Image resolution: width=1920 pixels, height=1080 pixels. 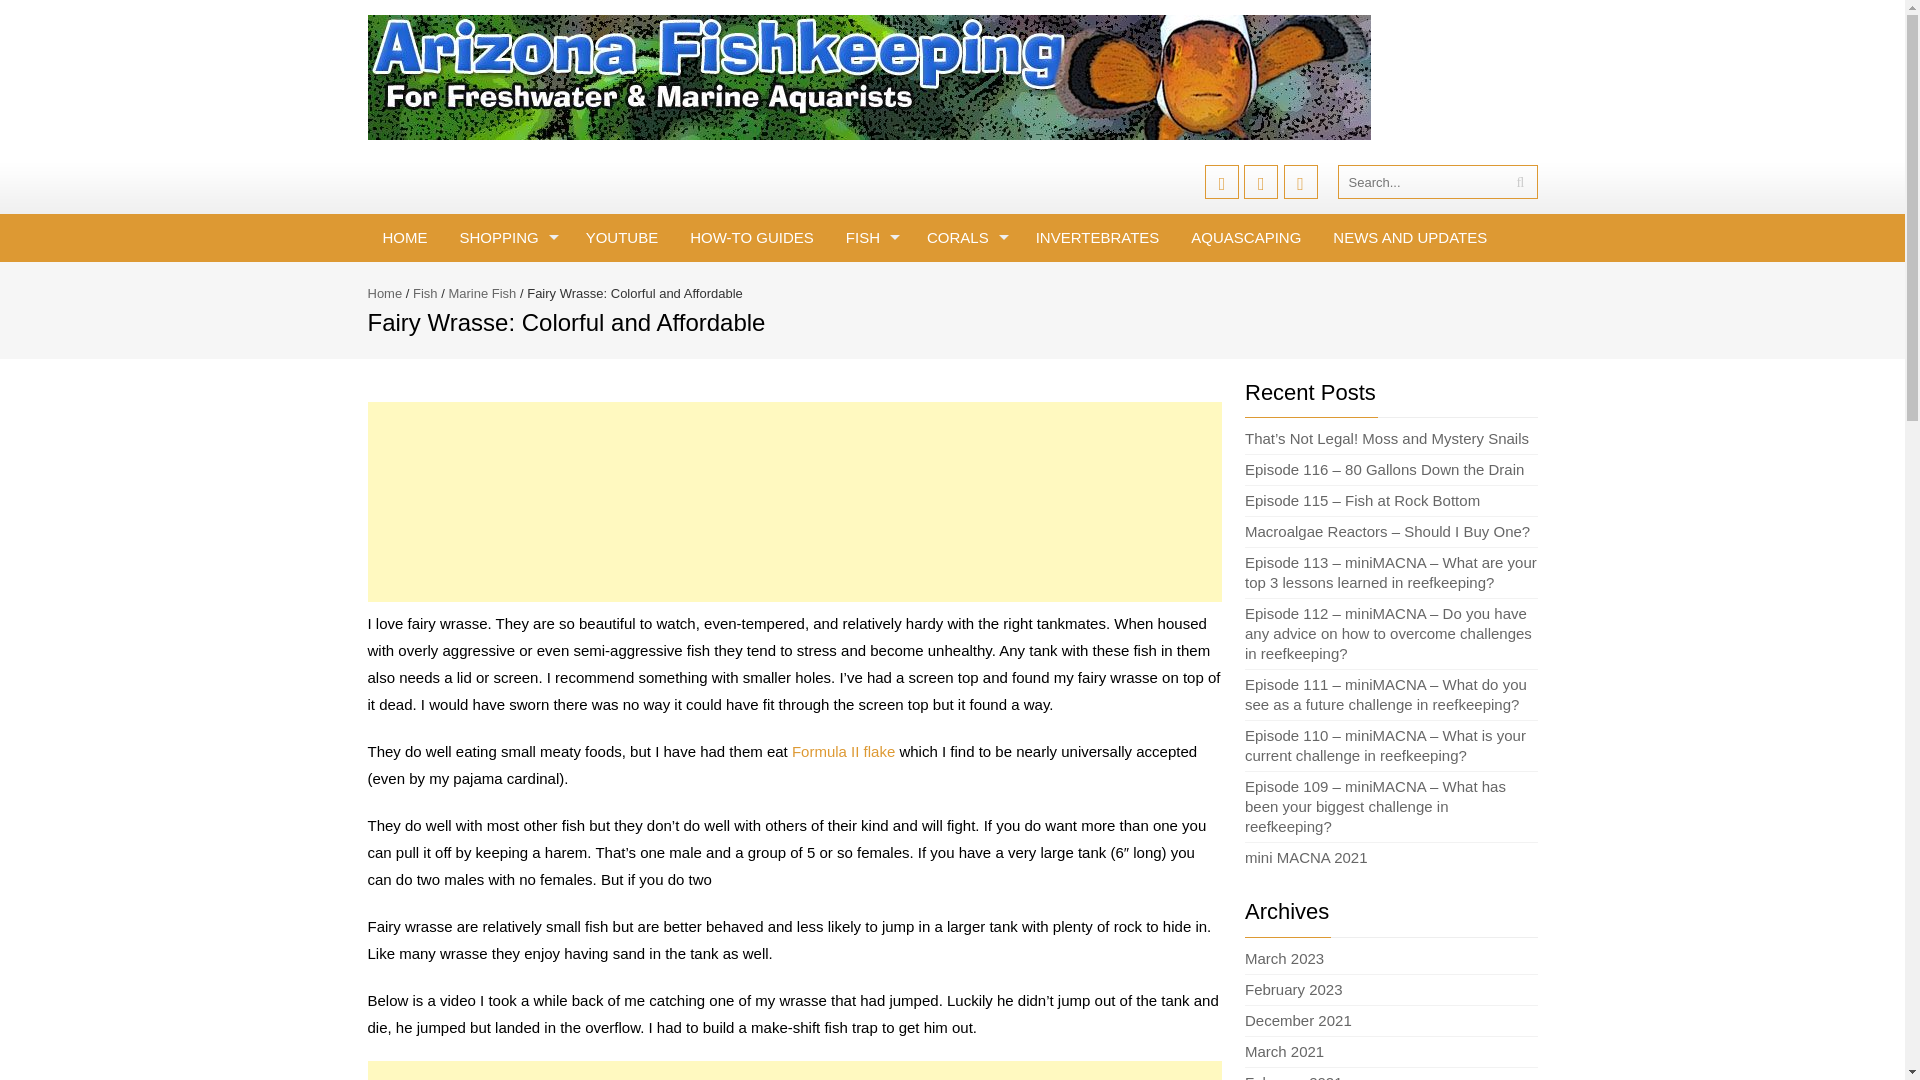 What do you see at coordinates (794, 501) in the screenshot?
I see `Advertisement` at bounding box center [794, 501].